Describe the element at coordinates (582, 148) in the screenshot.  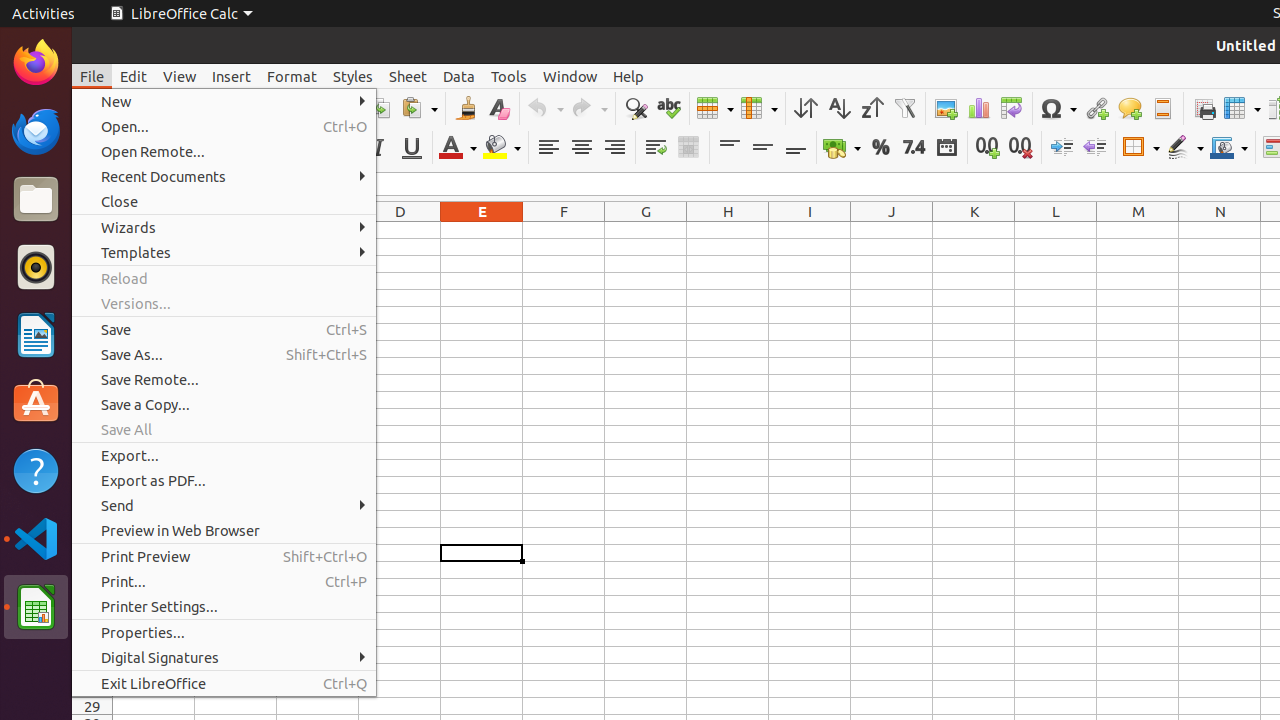
I see `Align Center` at that location.